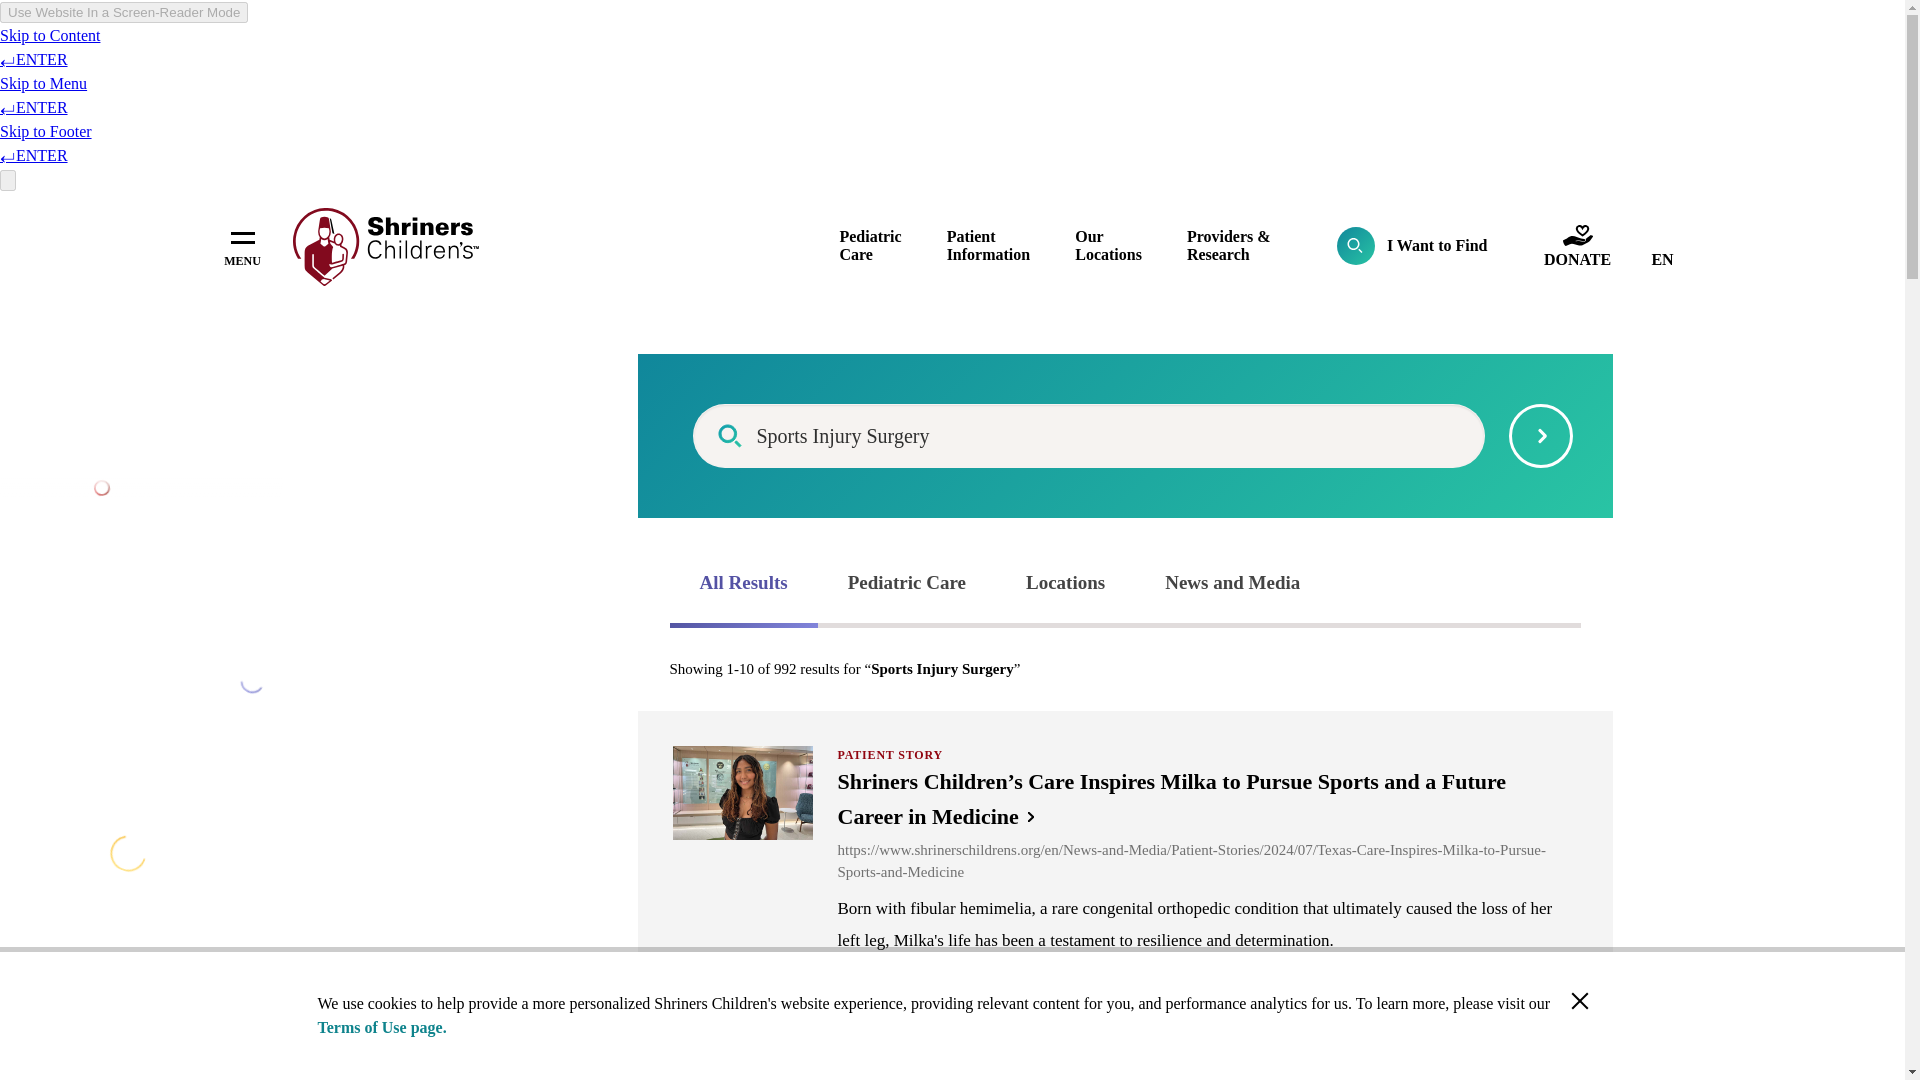 The height and width of the screenshot is (1080, 1920). I want to click on Pediatric Care, so click(870, 245).